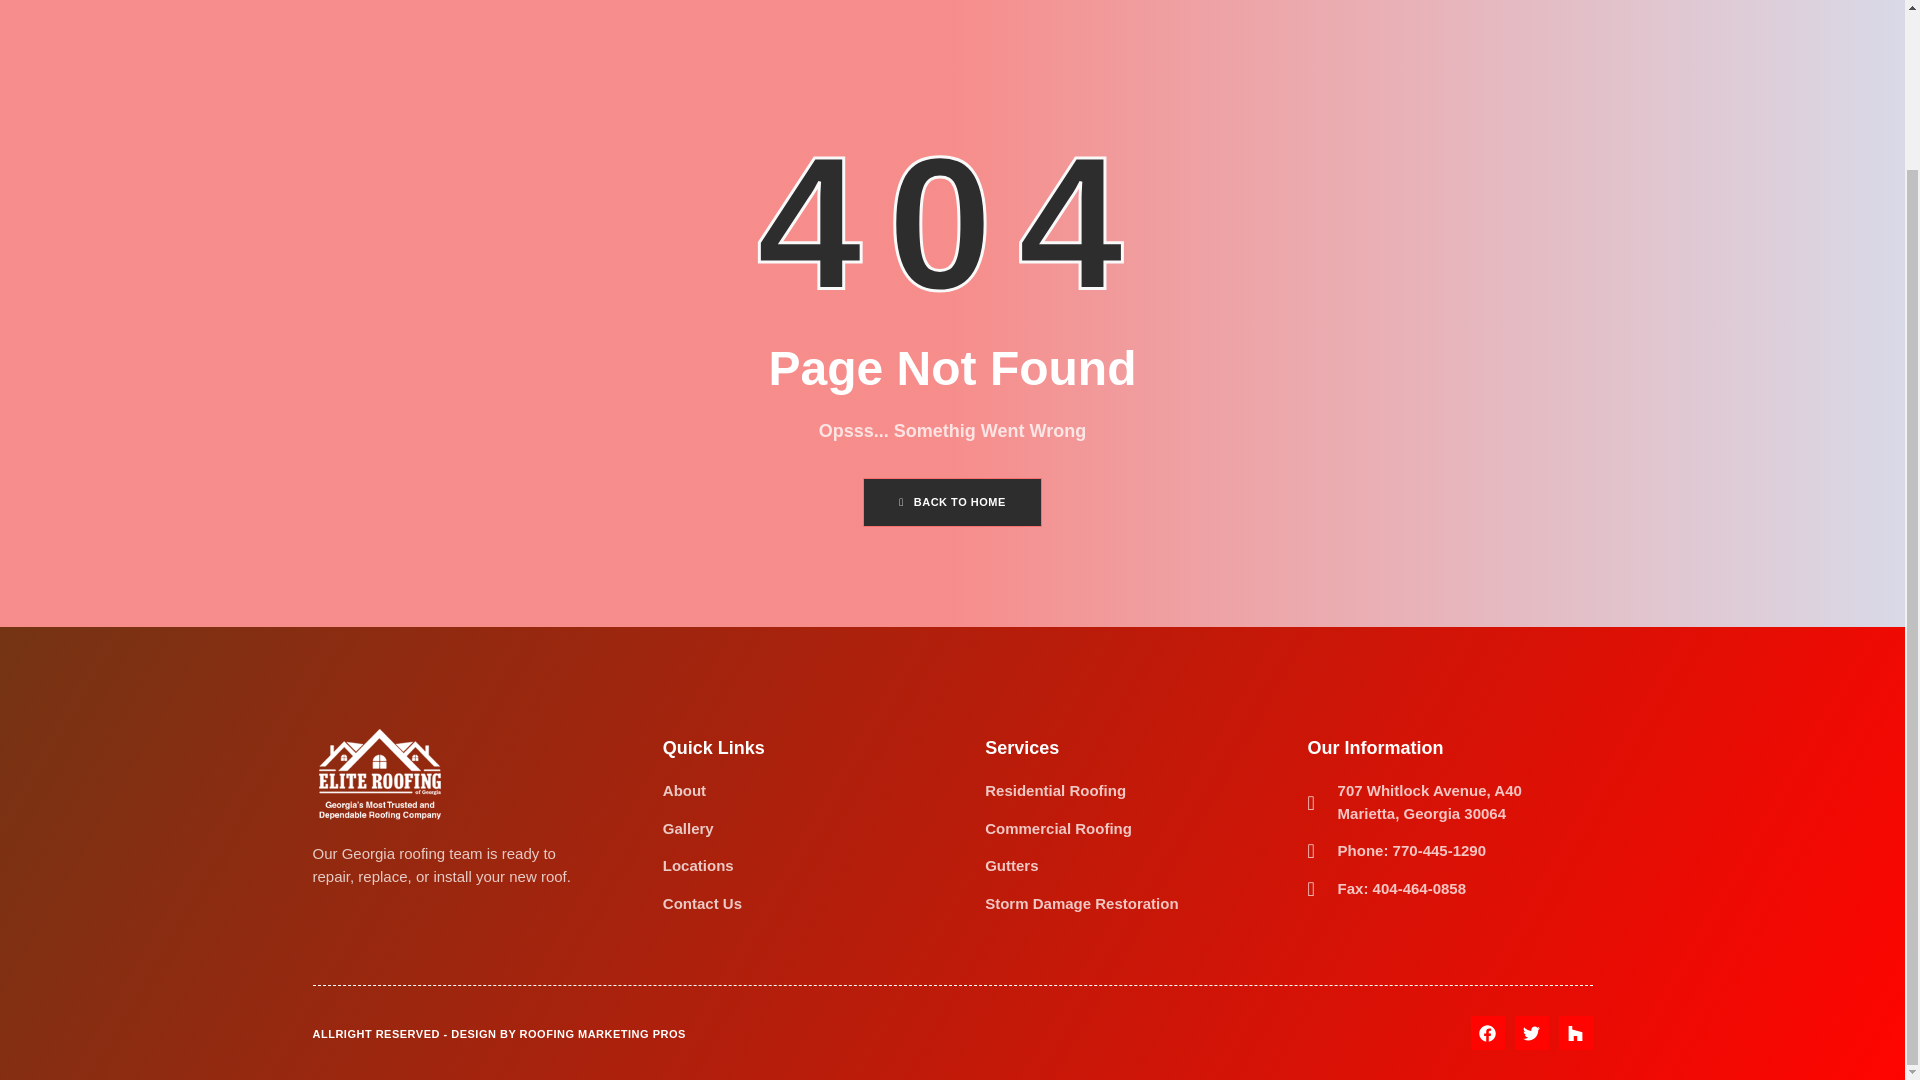 This screenshot has width=1920, height=1080. Describe the element at coordinates (1444, 889) in the screenshot. I see `Fax: 404-464-0858` at that location.